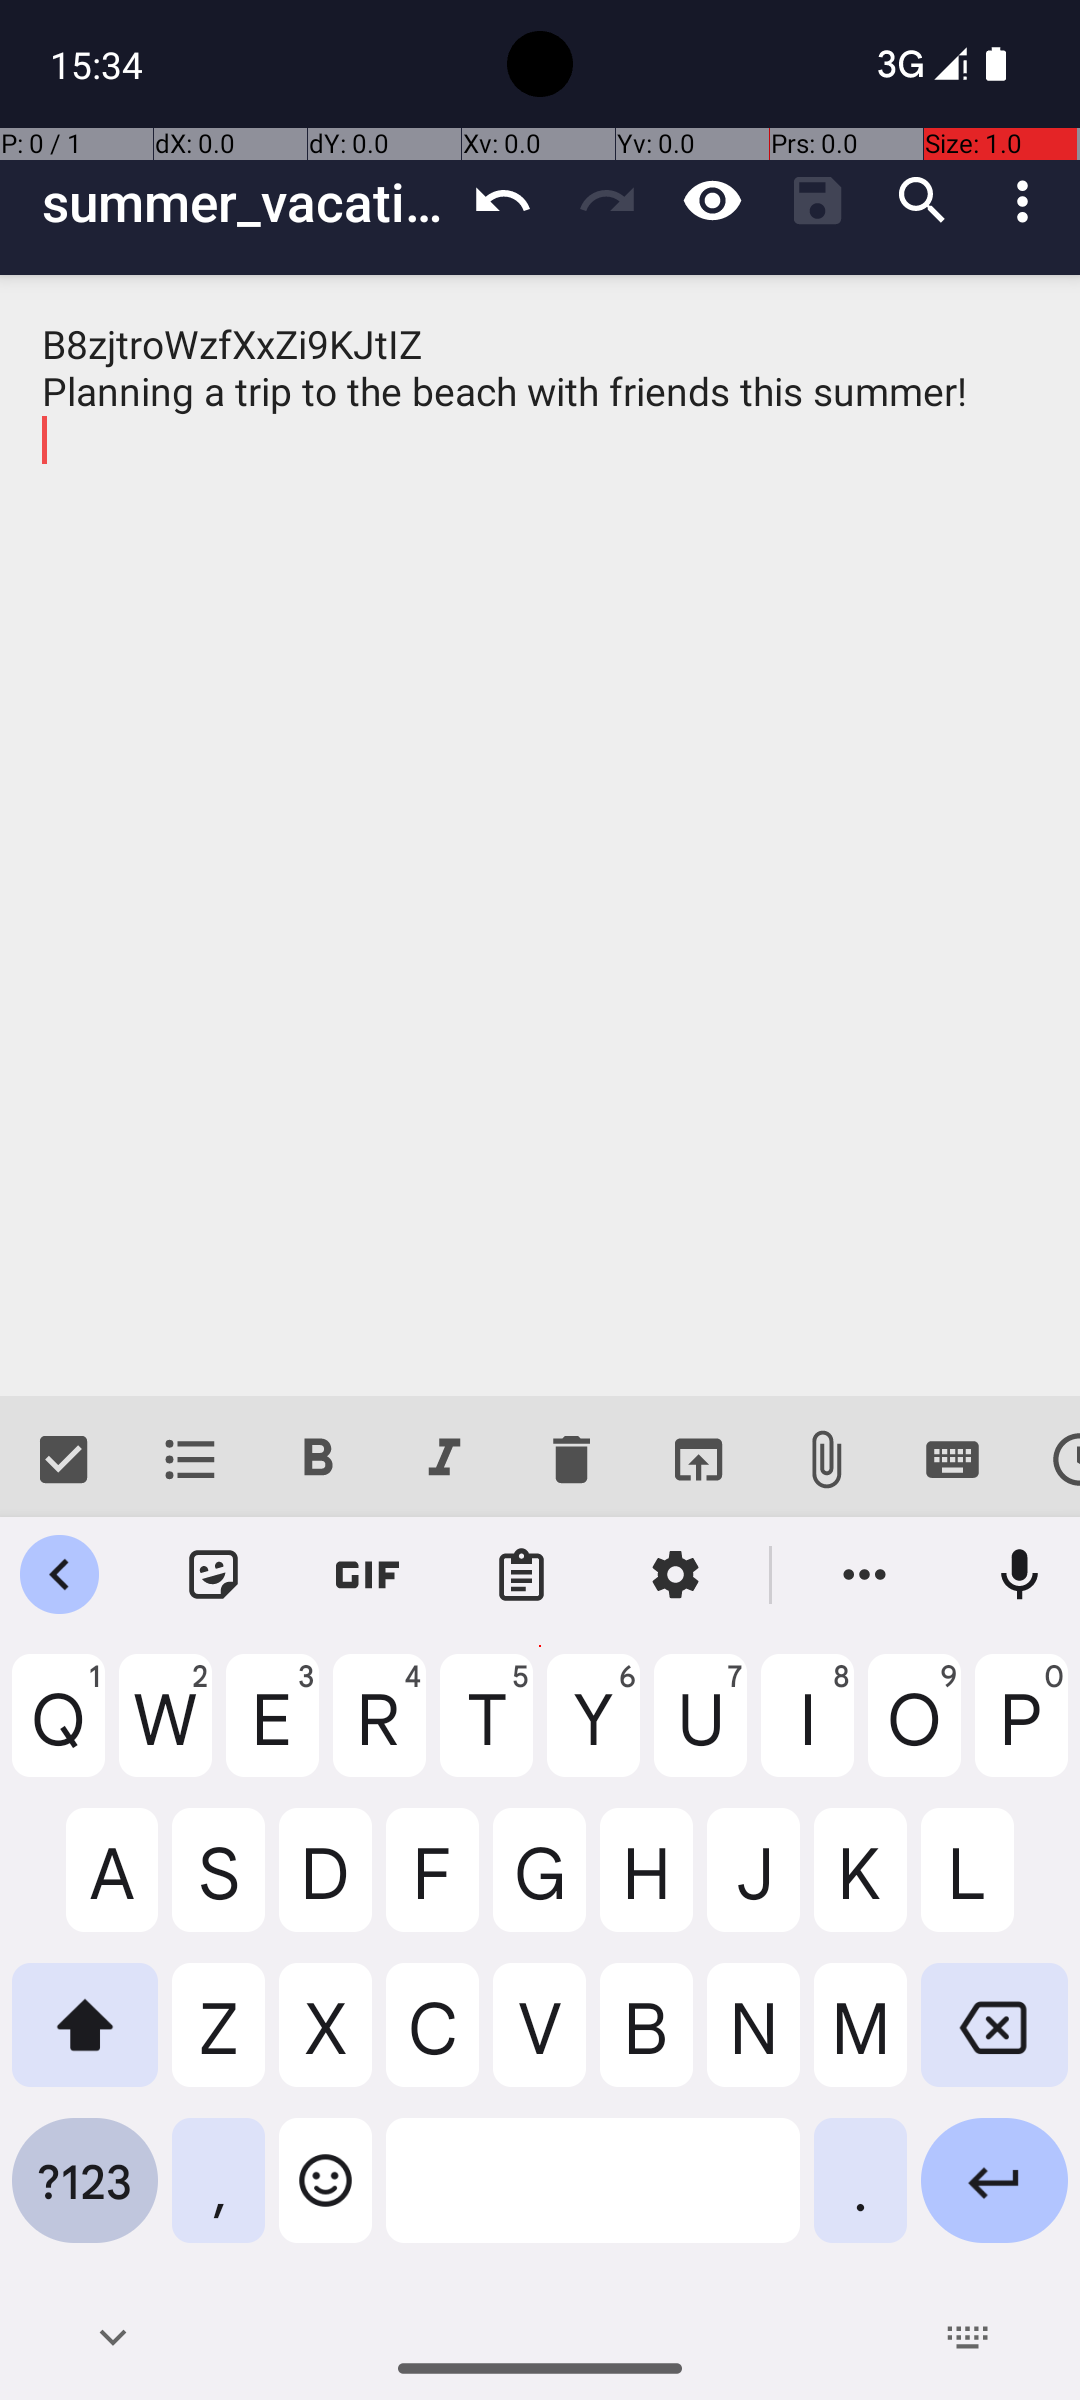 The image size is (1080, 2400). I want to click on summer_vacation_plans_HRXn, so click(246, 202).